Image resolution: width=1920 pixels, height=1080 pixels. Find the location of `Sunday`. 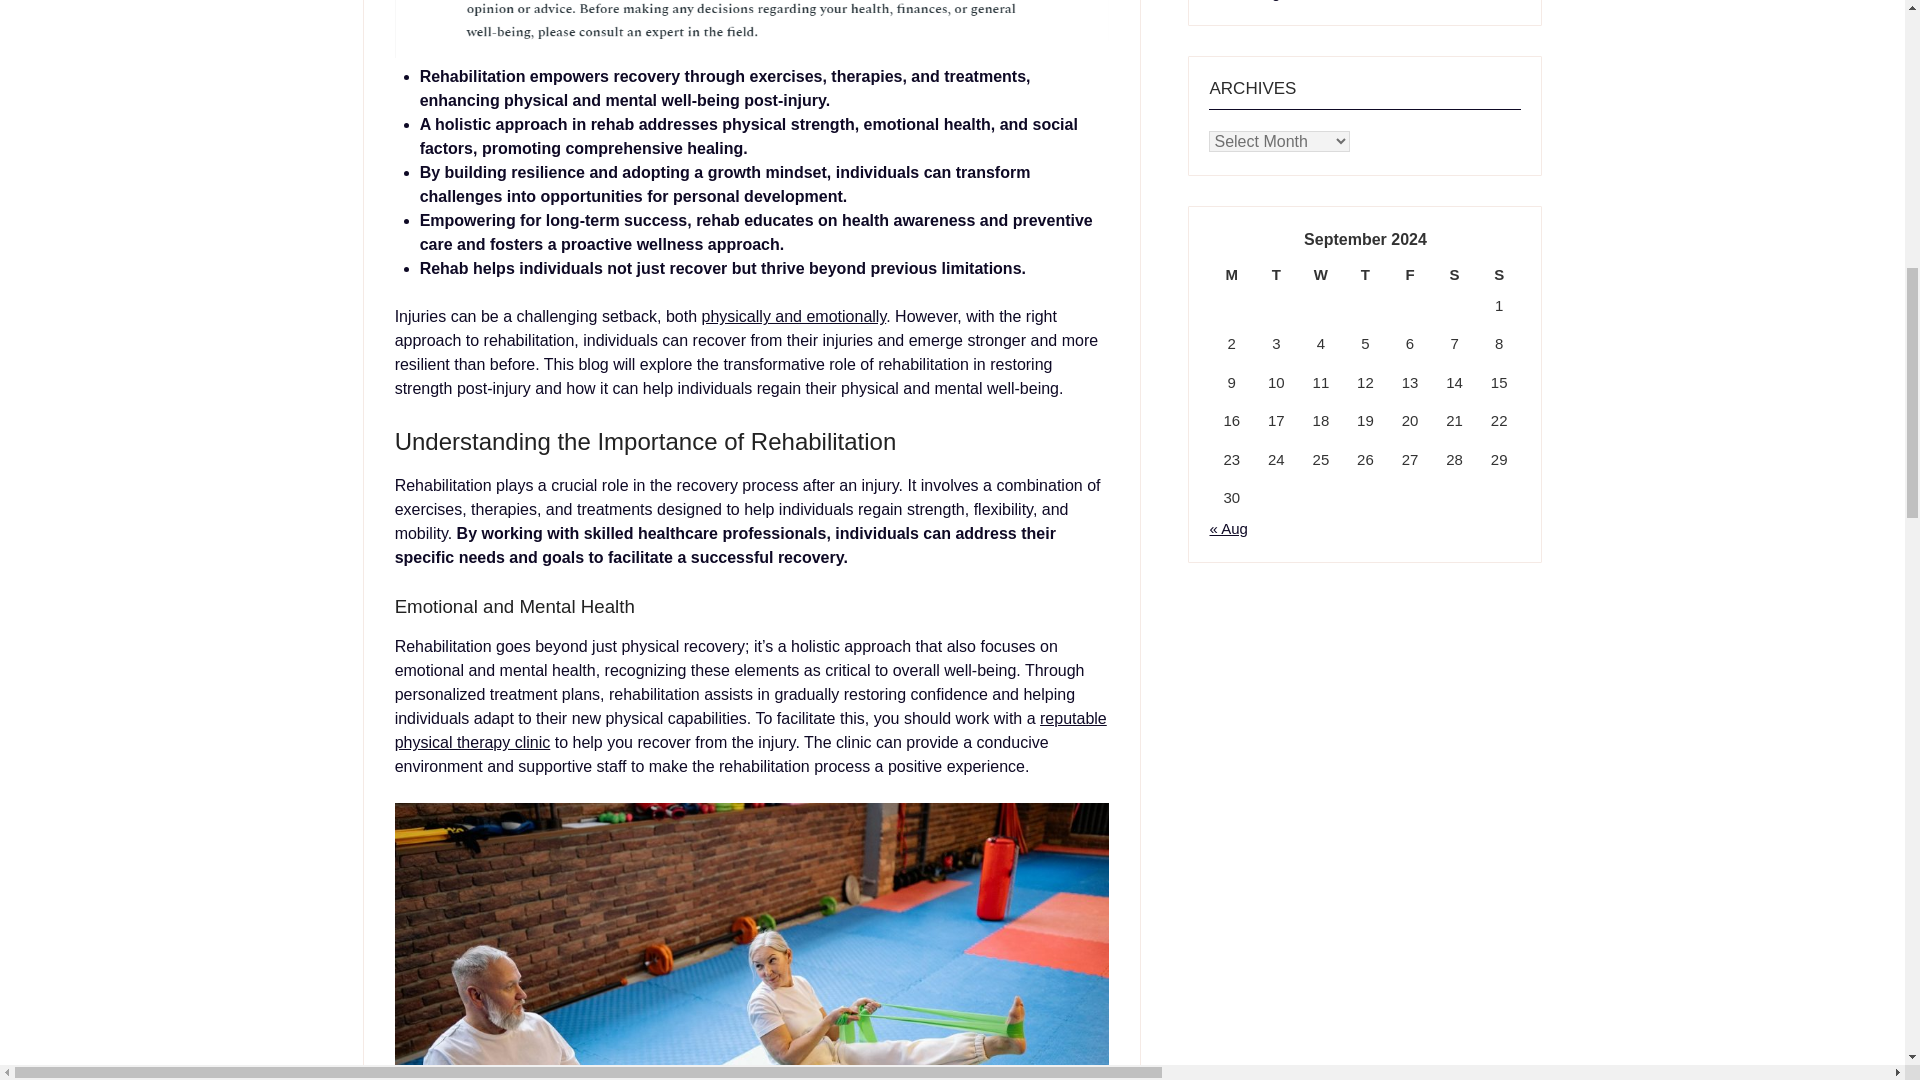

Sunday is located at coordinates (1499, 275).